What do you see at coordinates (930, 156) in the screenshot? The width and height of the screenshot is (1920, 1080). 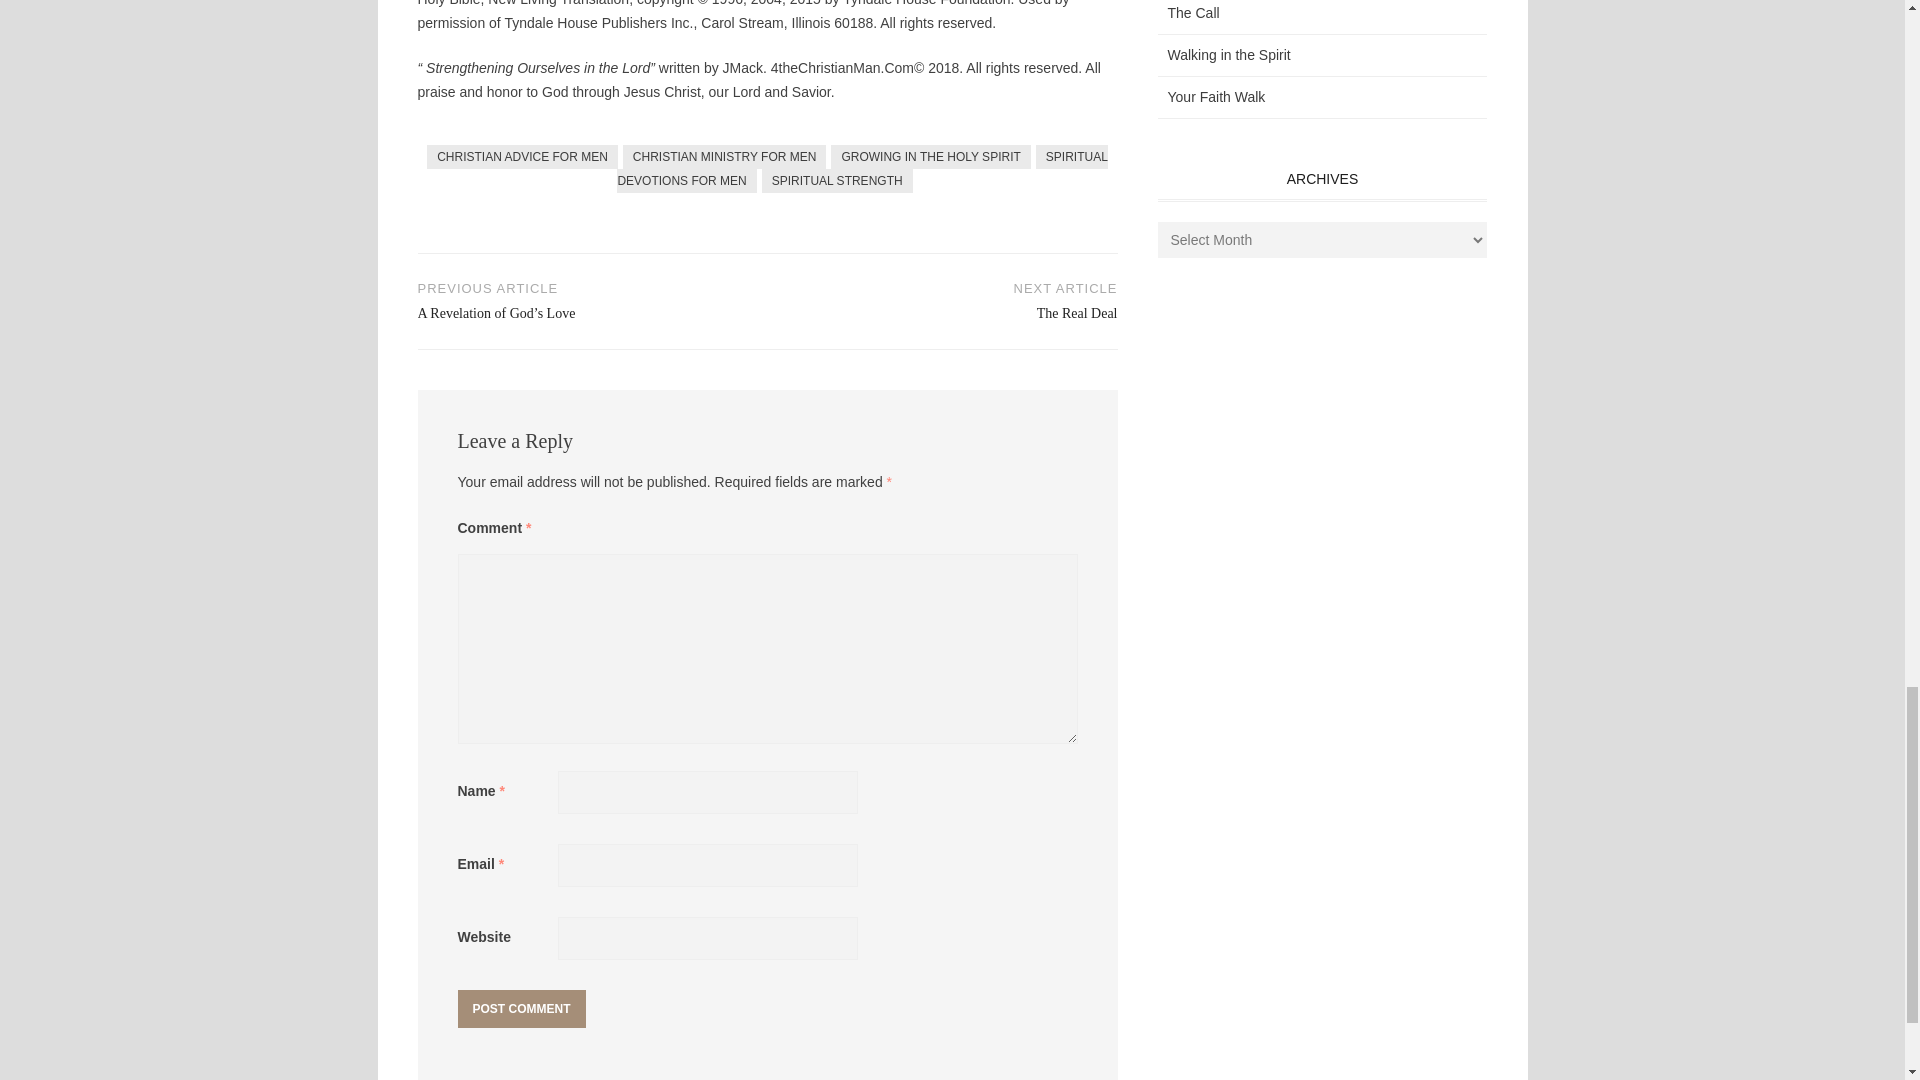 I see `GROWING IN THE HOLY SPIRIT` at bounding box center [930, 156].